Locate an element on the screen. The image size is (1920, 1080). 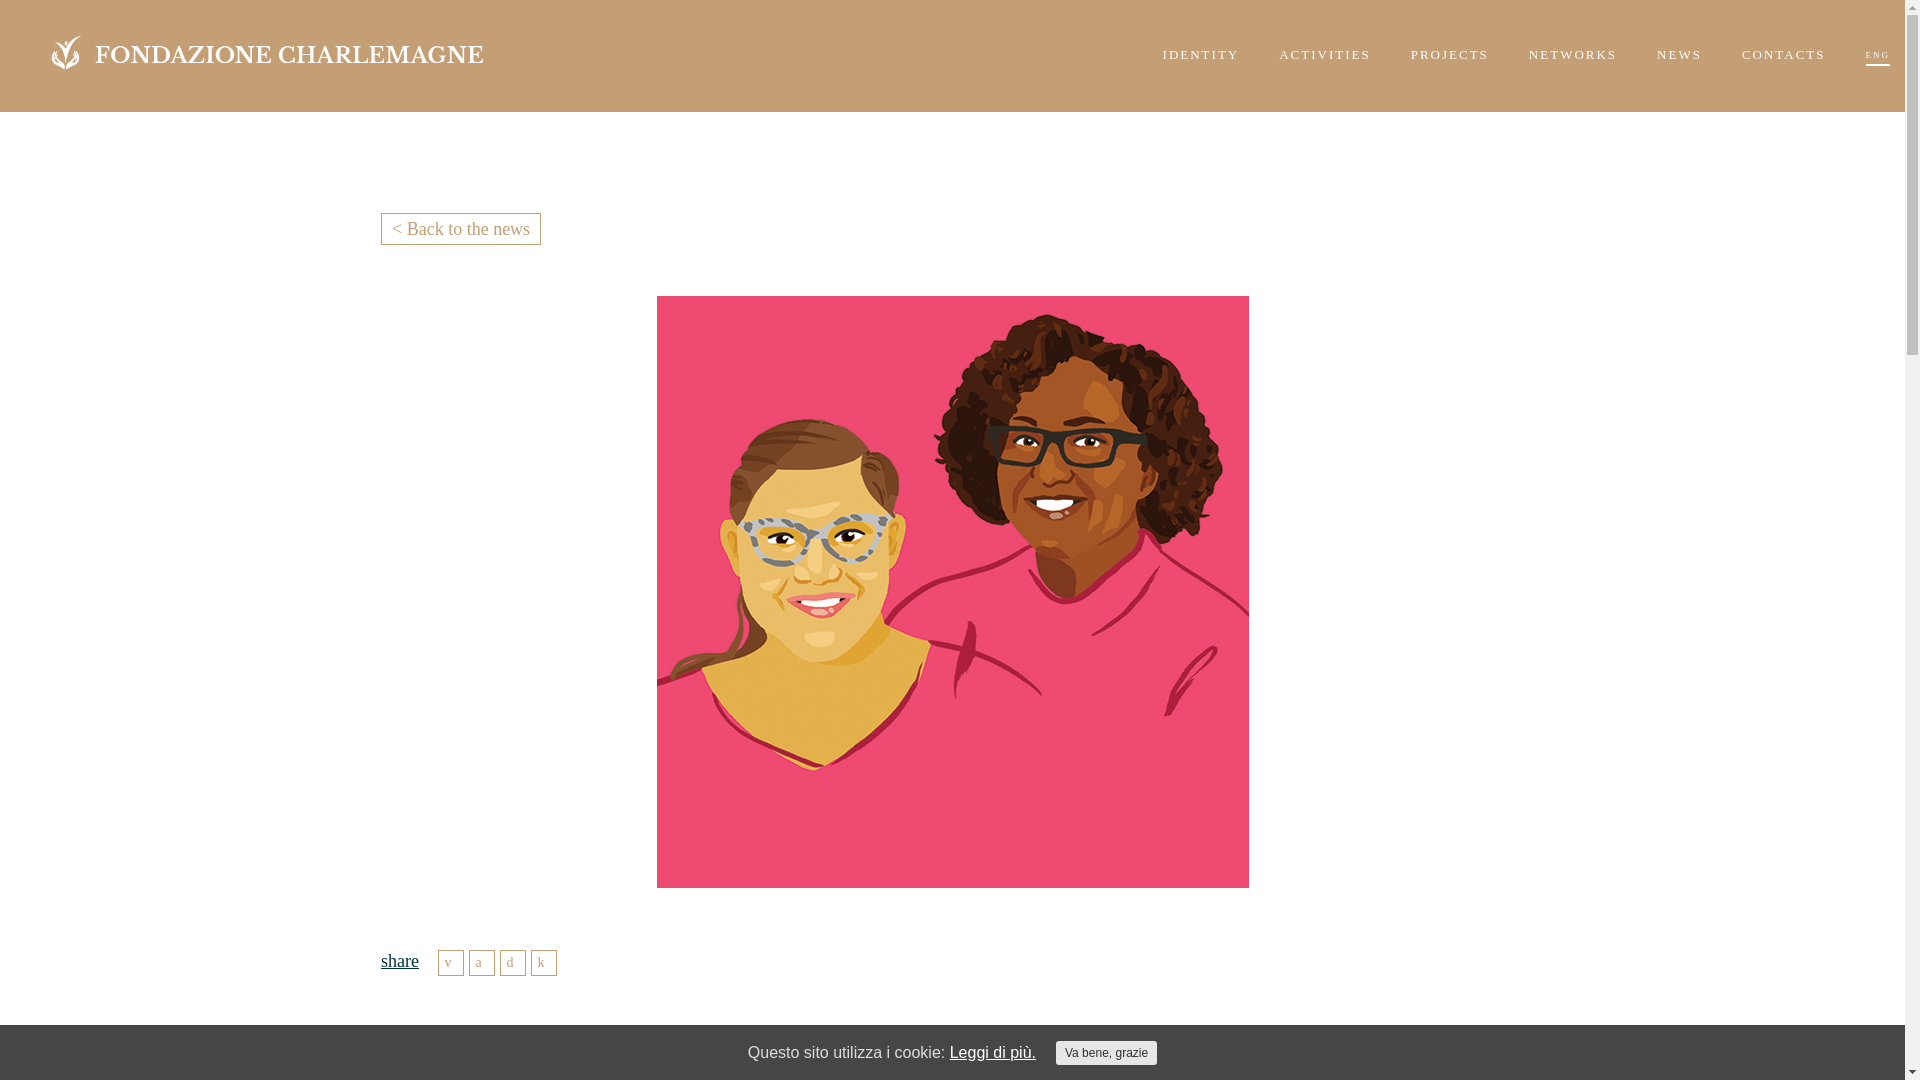
ENG is located at coordinates (1878, 44).